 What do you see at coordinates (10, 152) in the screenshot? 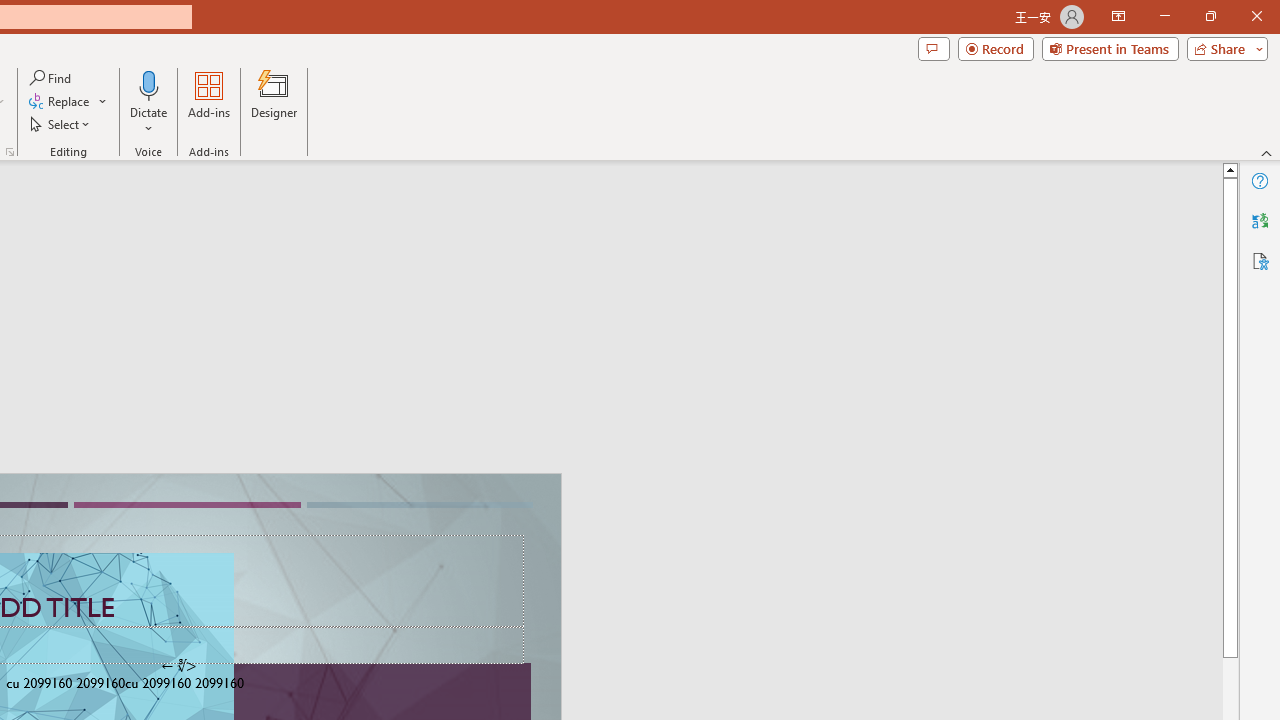
I see `Format Object...` at bounding box center [10, 152].